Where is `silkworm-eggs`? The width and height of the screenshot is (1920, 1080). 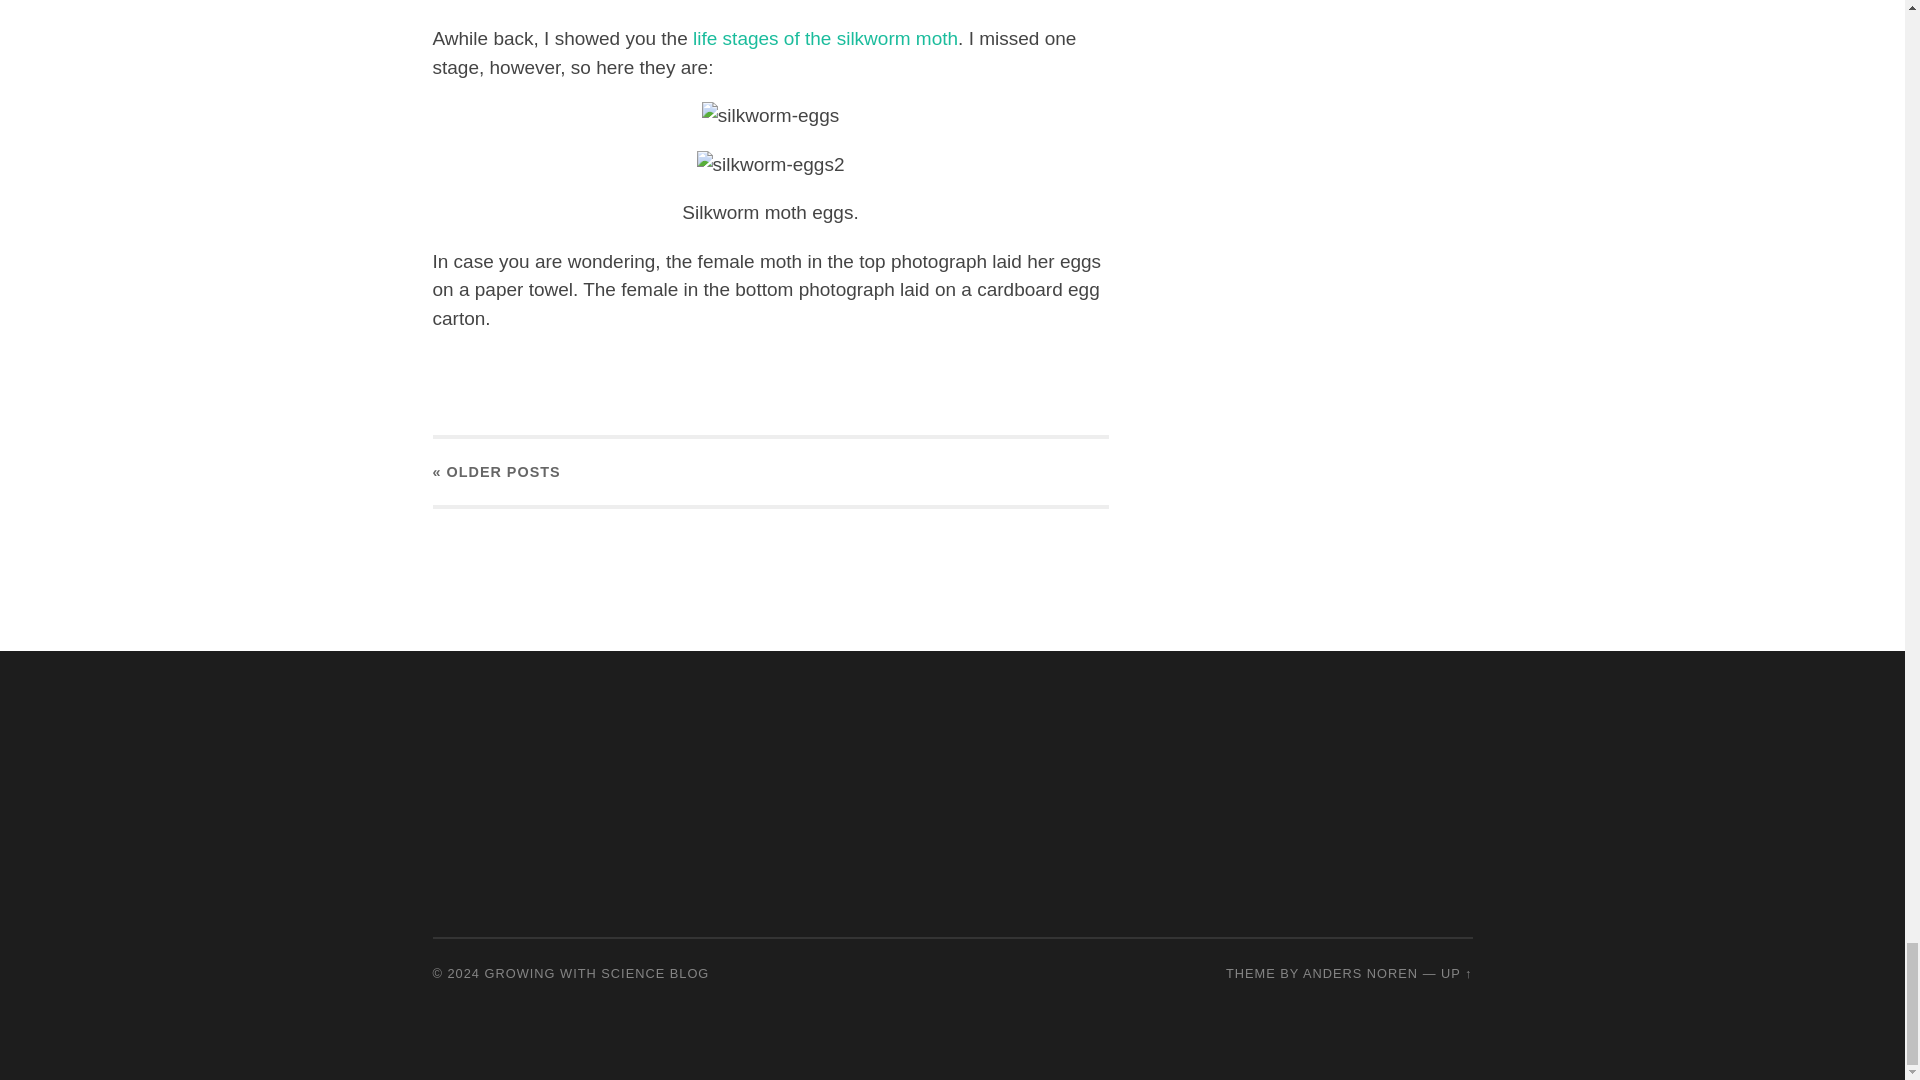
silkworm-eggs is located at coordinates (770, 116).